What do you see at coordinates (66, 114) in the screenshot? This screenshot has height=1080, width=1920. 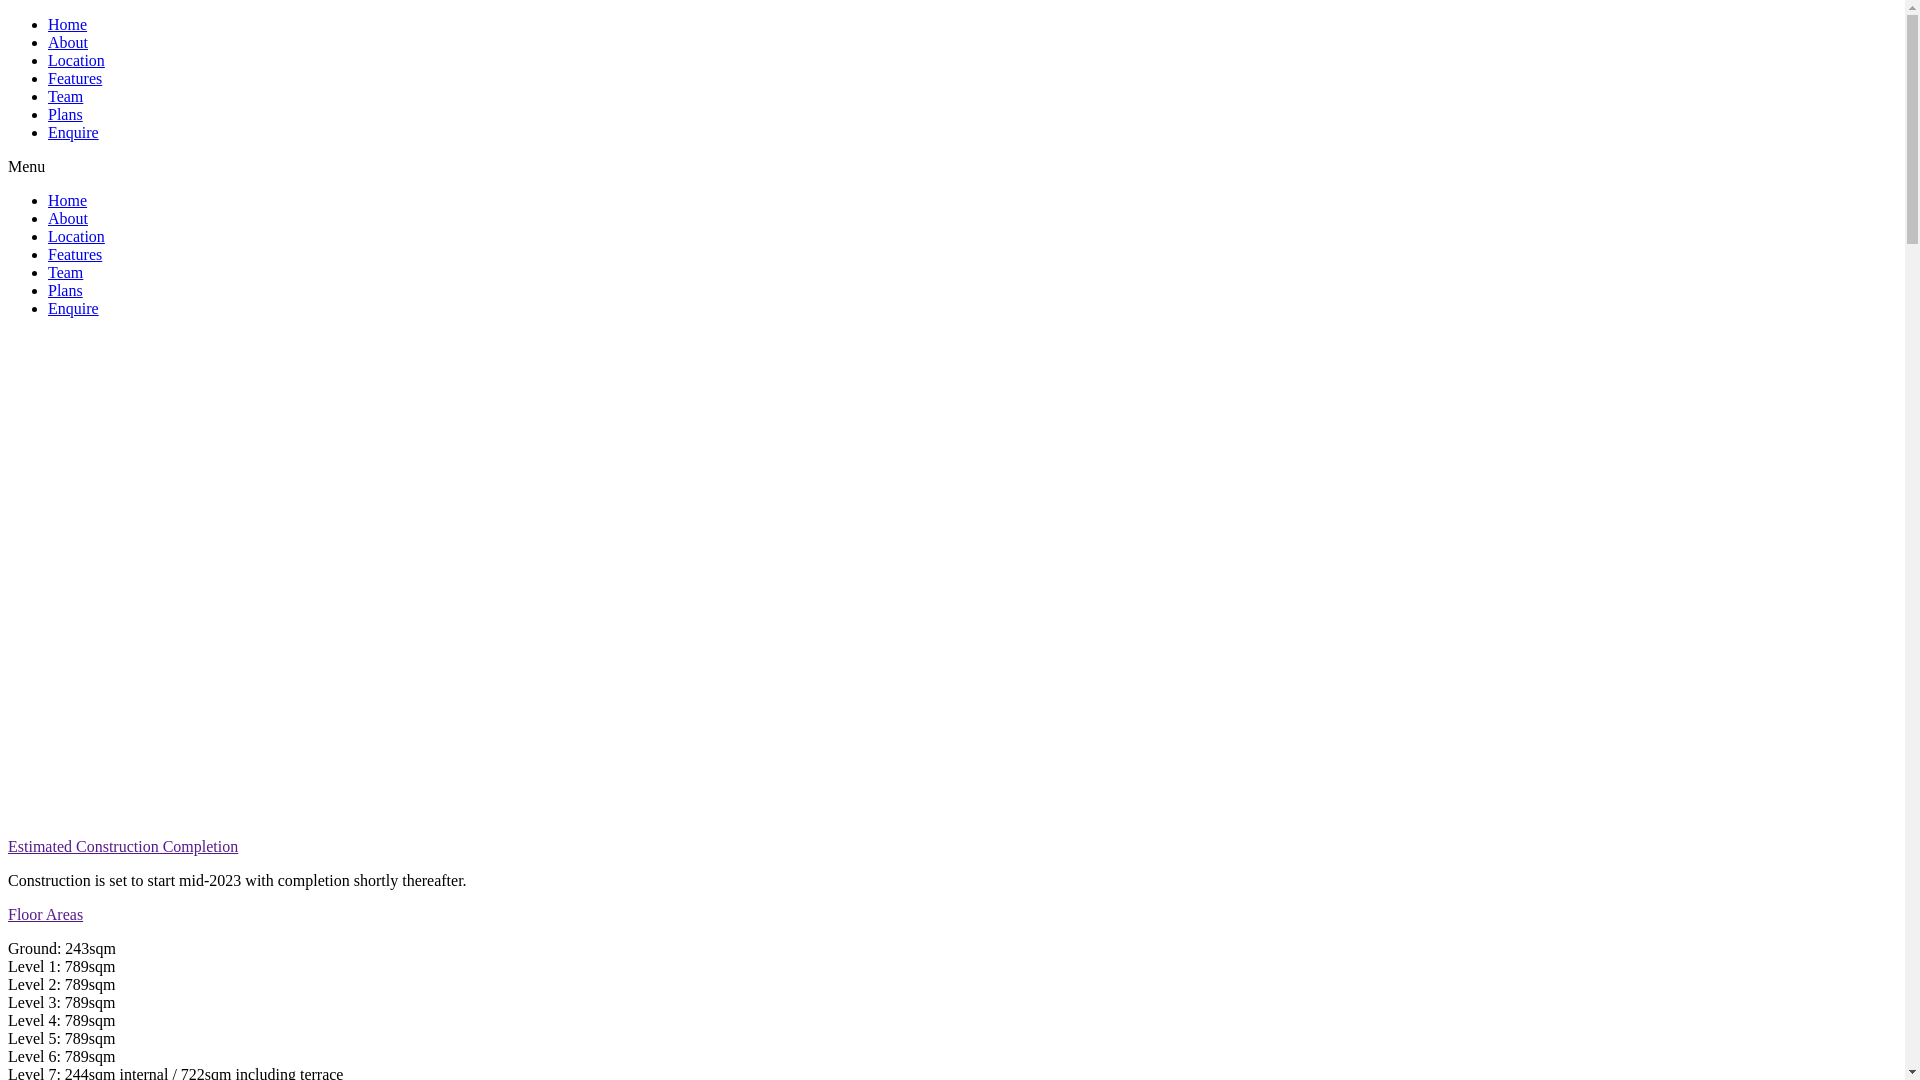 I see `Plans` at bounding box center [66, 114].